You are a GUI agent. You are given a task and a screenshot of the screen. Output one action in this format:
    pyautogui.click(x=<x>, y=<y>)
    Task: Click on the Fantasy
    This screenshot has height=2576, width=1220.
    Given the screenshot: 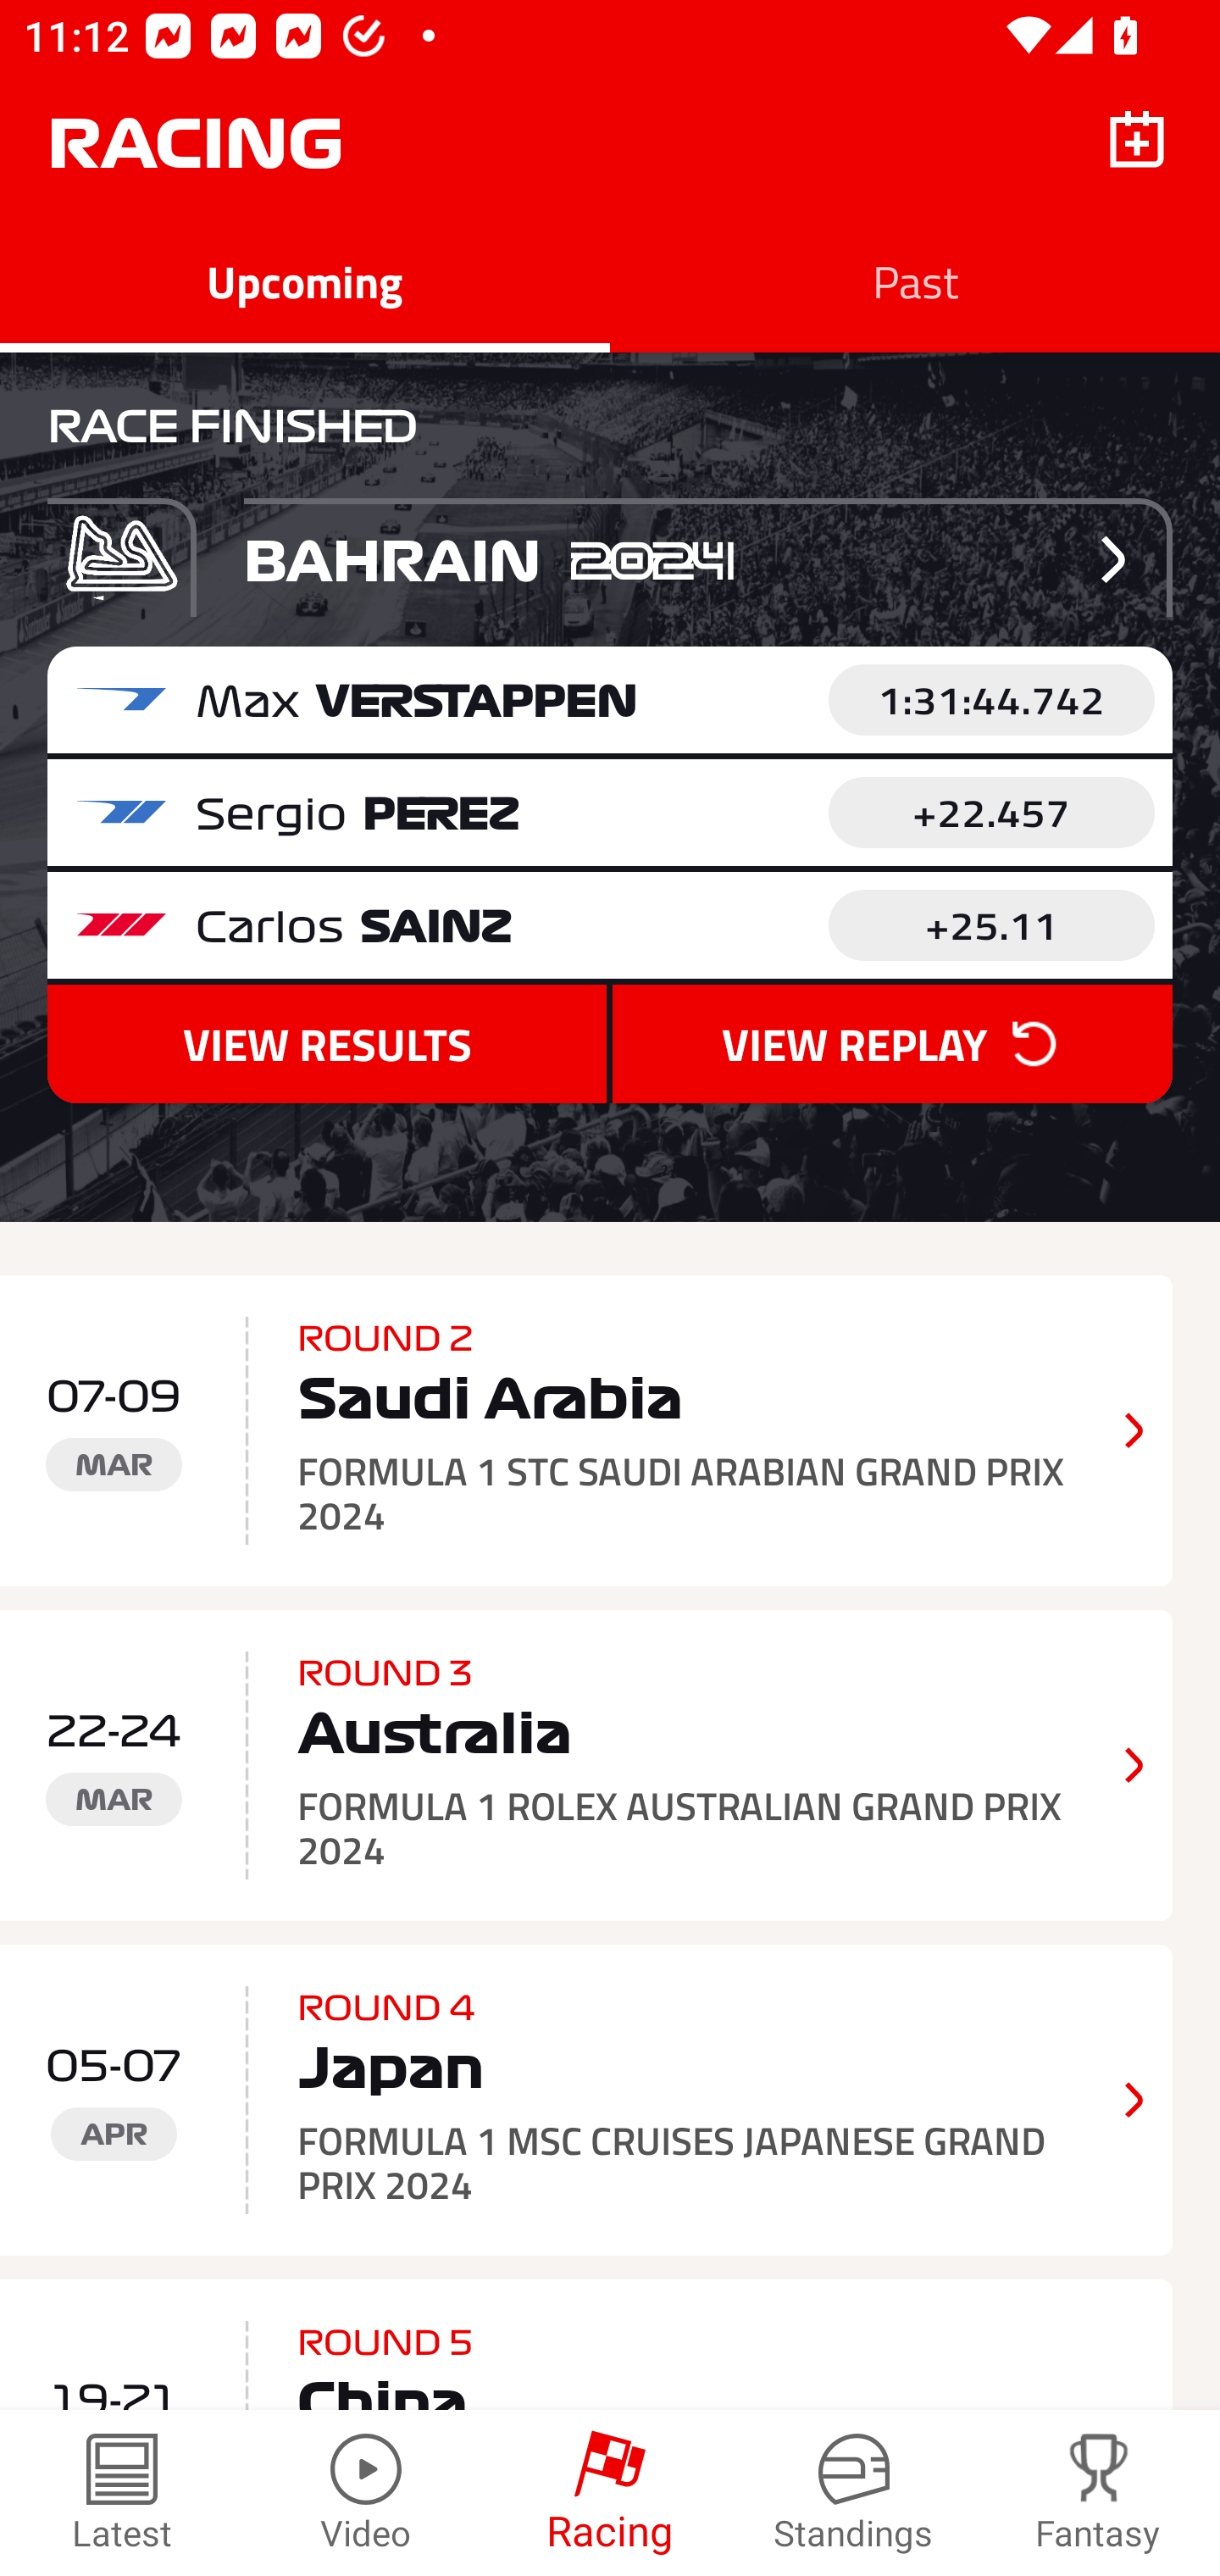 What is the action you would take?
    pyautogui.click(x=1098, y=2493)
    